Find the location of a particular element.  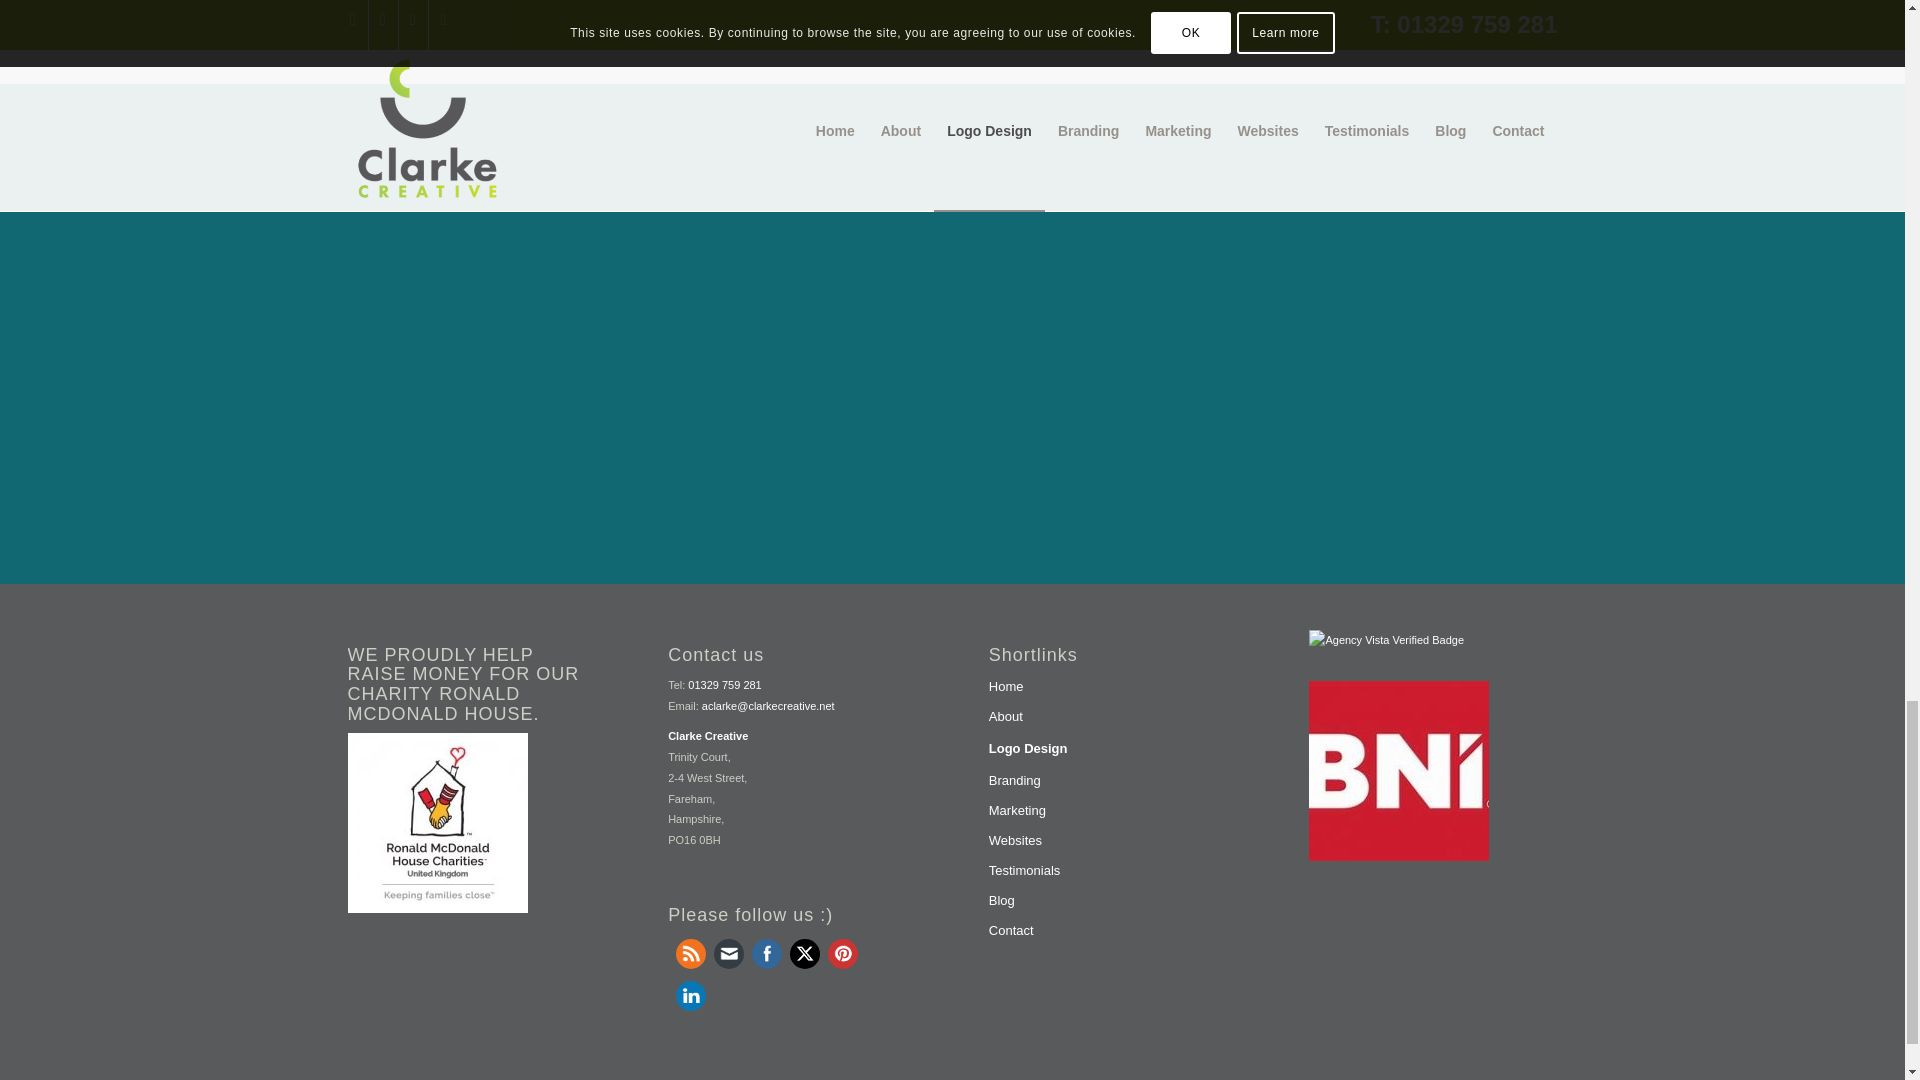

Logo Design is located at coordinates (1112, 750).